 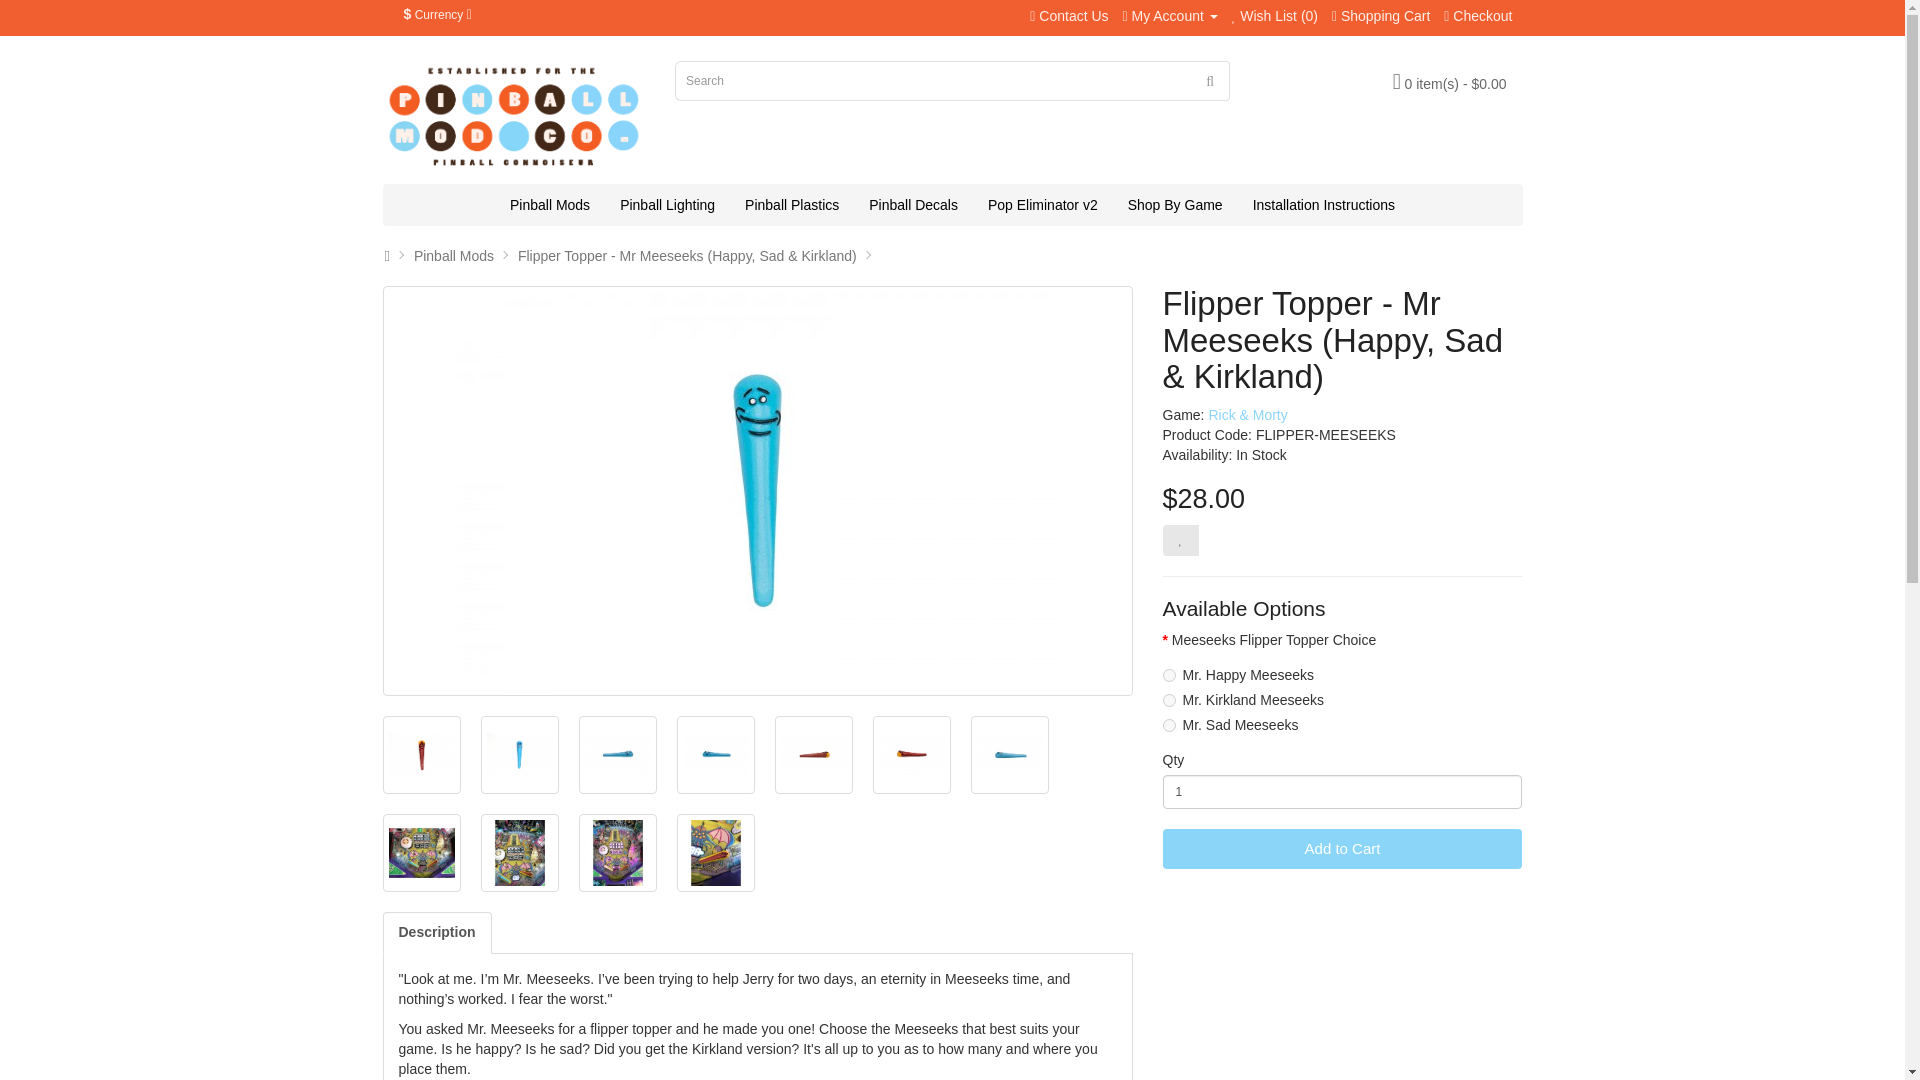 I want to click on 109, so click(x=1168, y=674).